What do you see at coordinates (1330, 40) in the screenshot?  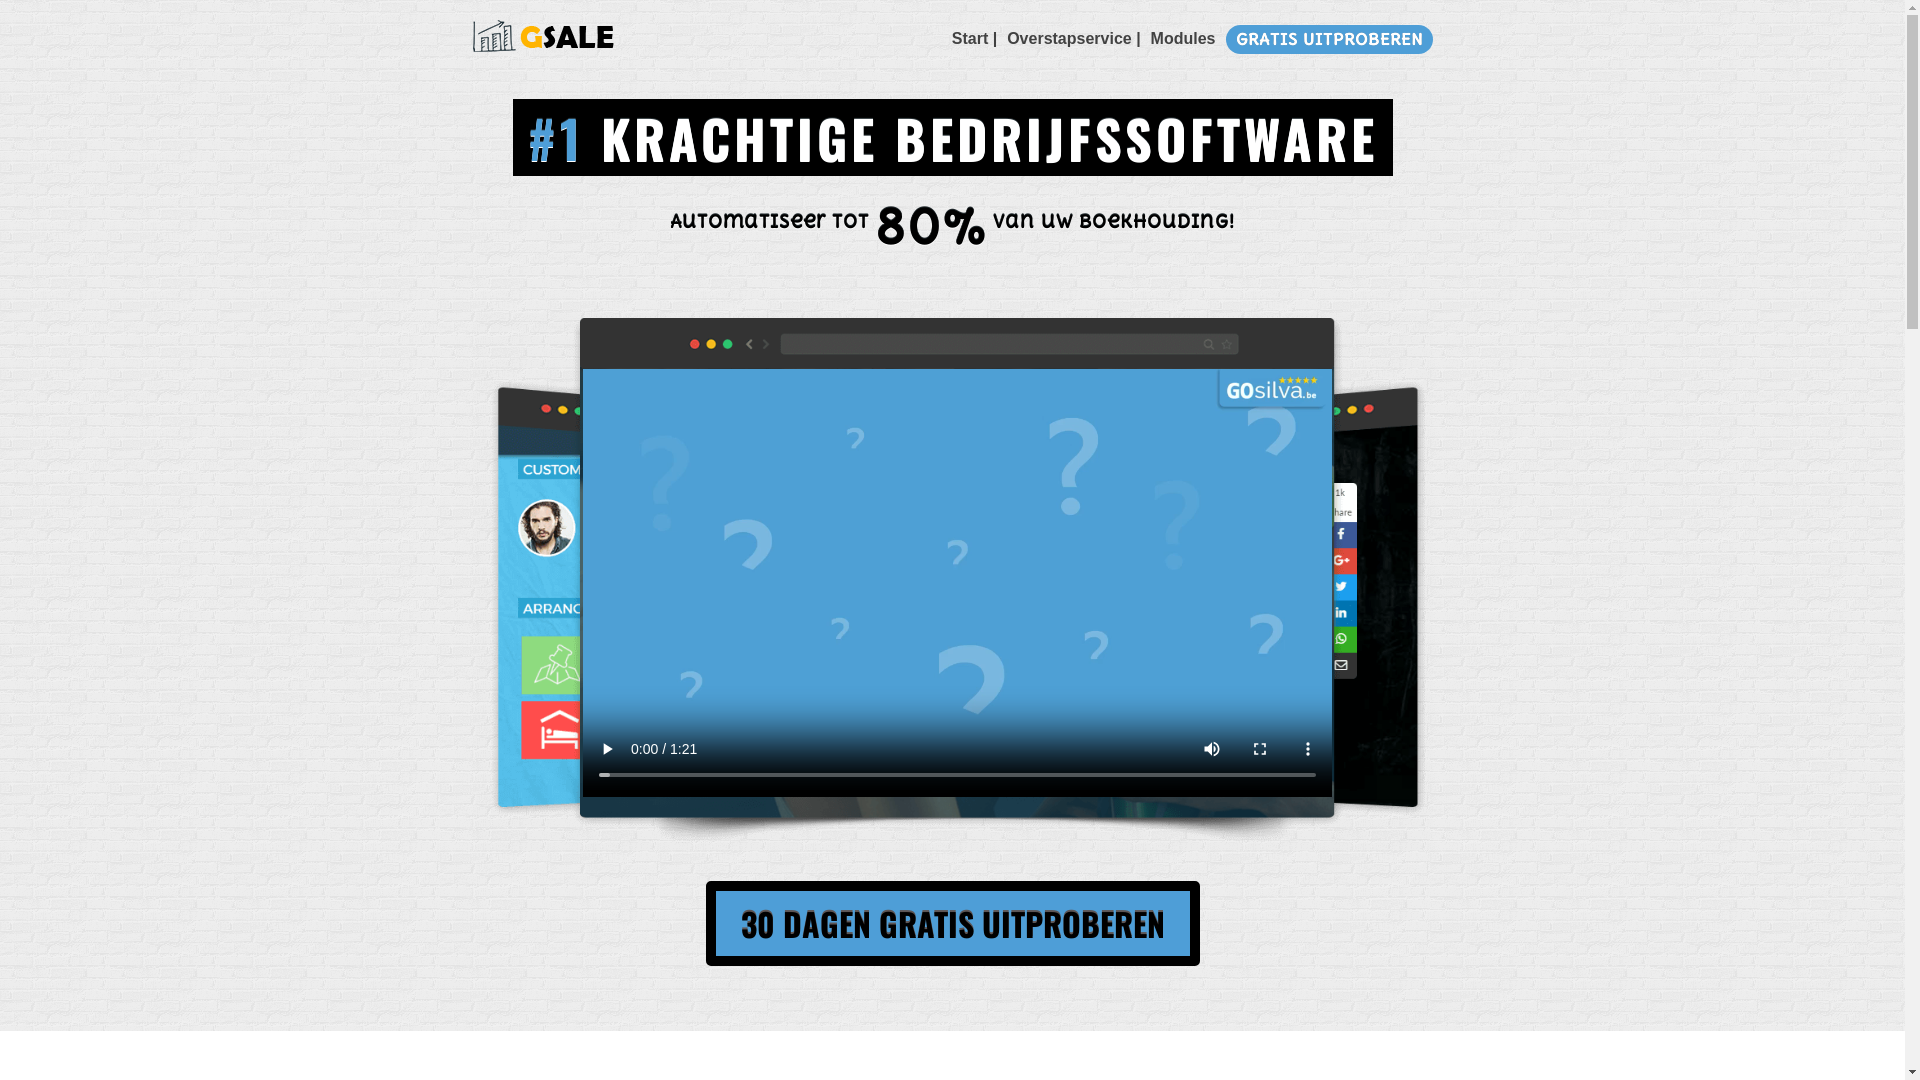 I see `GRATIS UITPROBEREN` at bounding box center [1330, 40].